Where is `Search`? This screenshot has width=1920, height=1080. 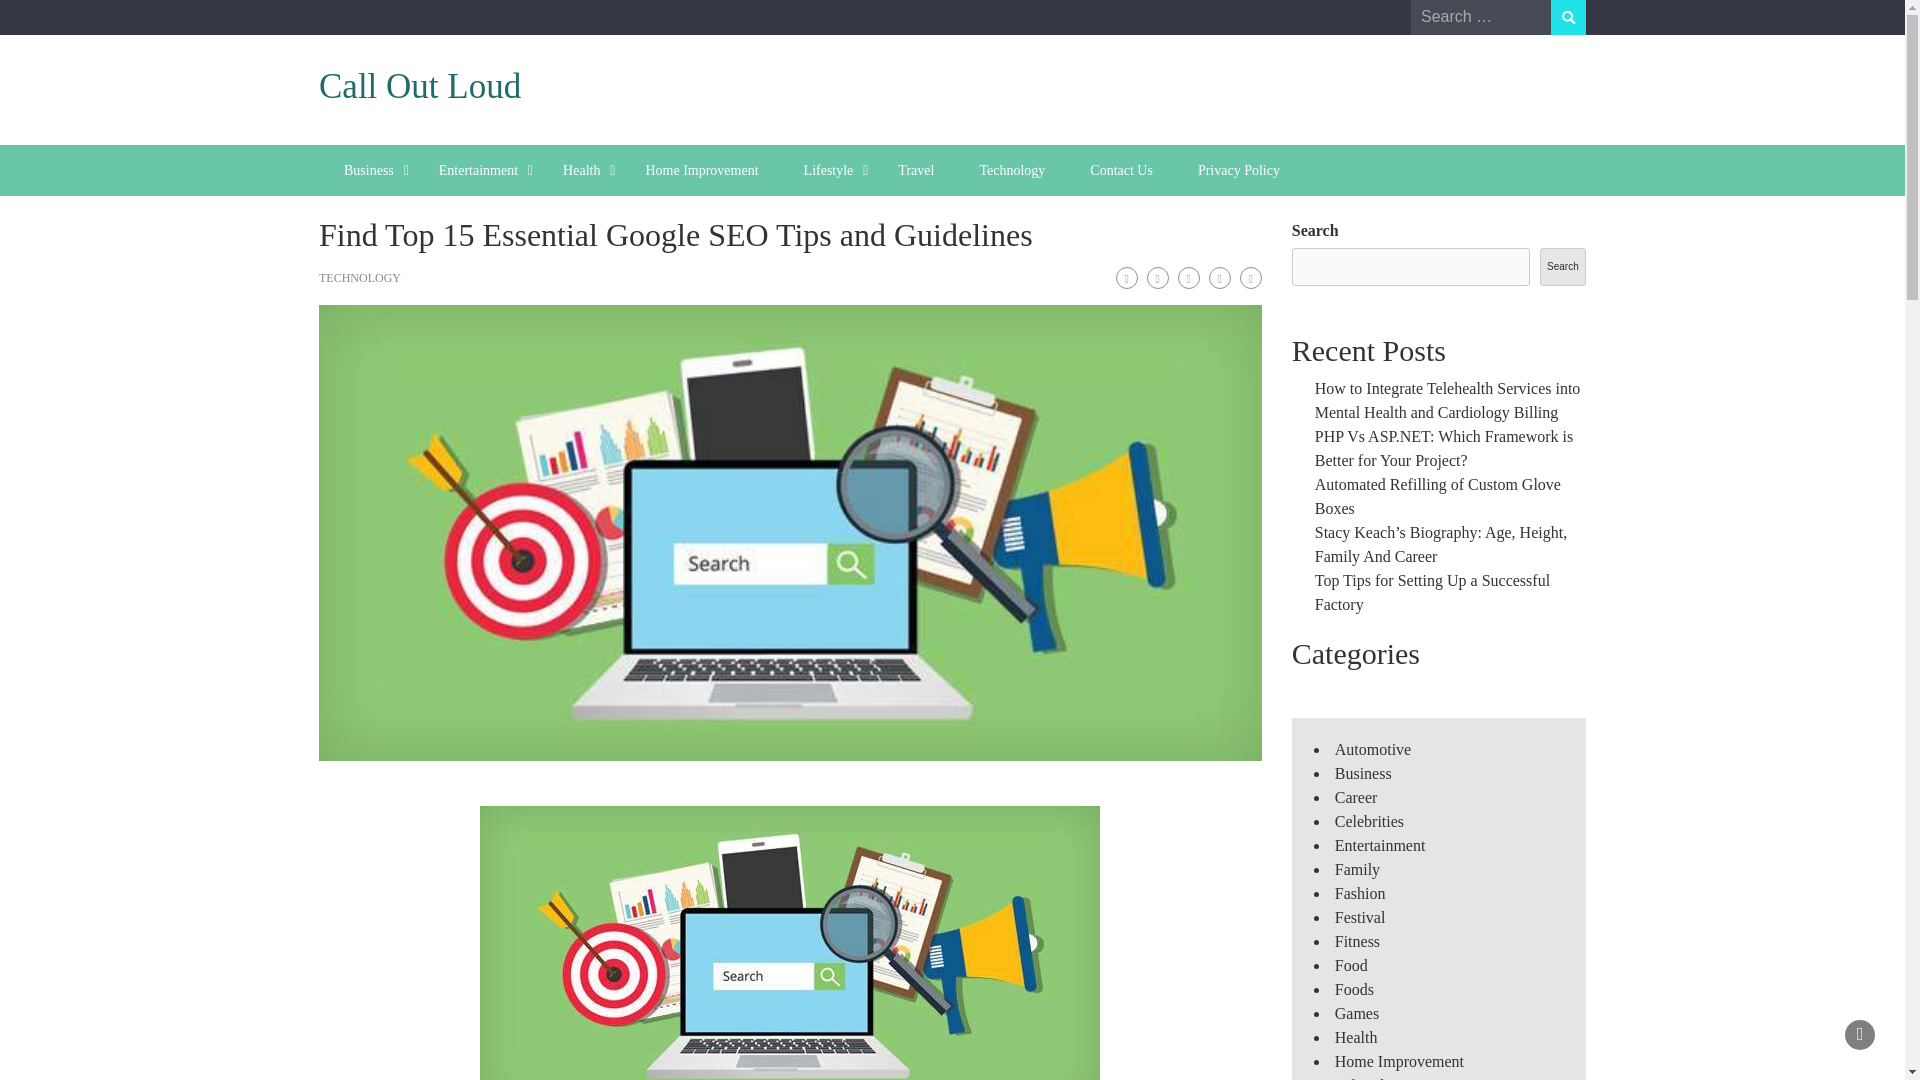
Search is located at coordinates (1568, 17).